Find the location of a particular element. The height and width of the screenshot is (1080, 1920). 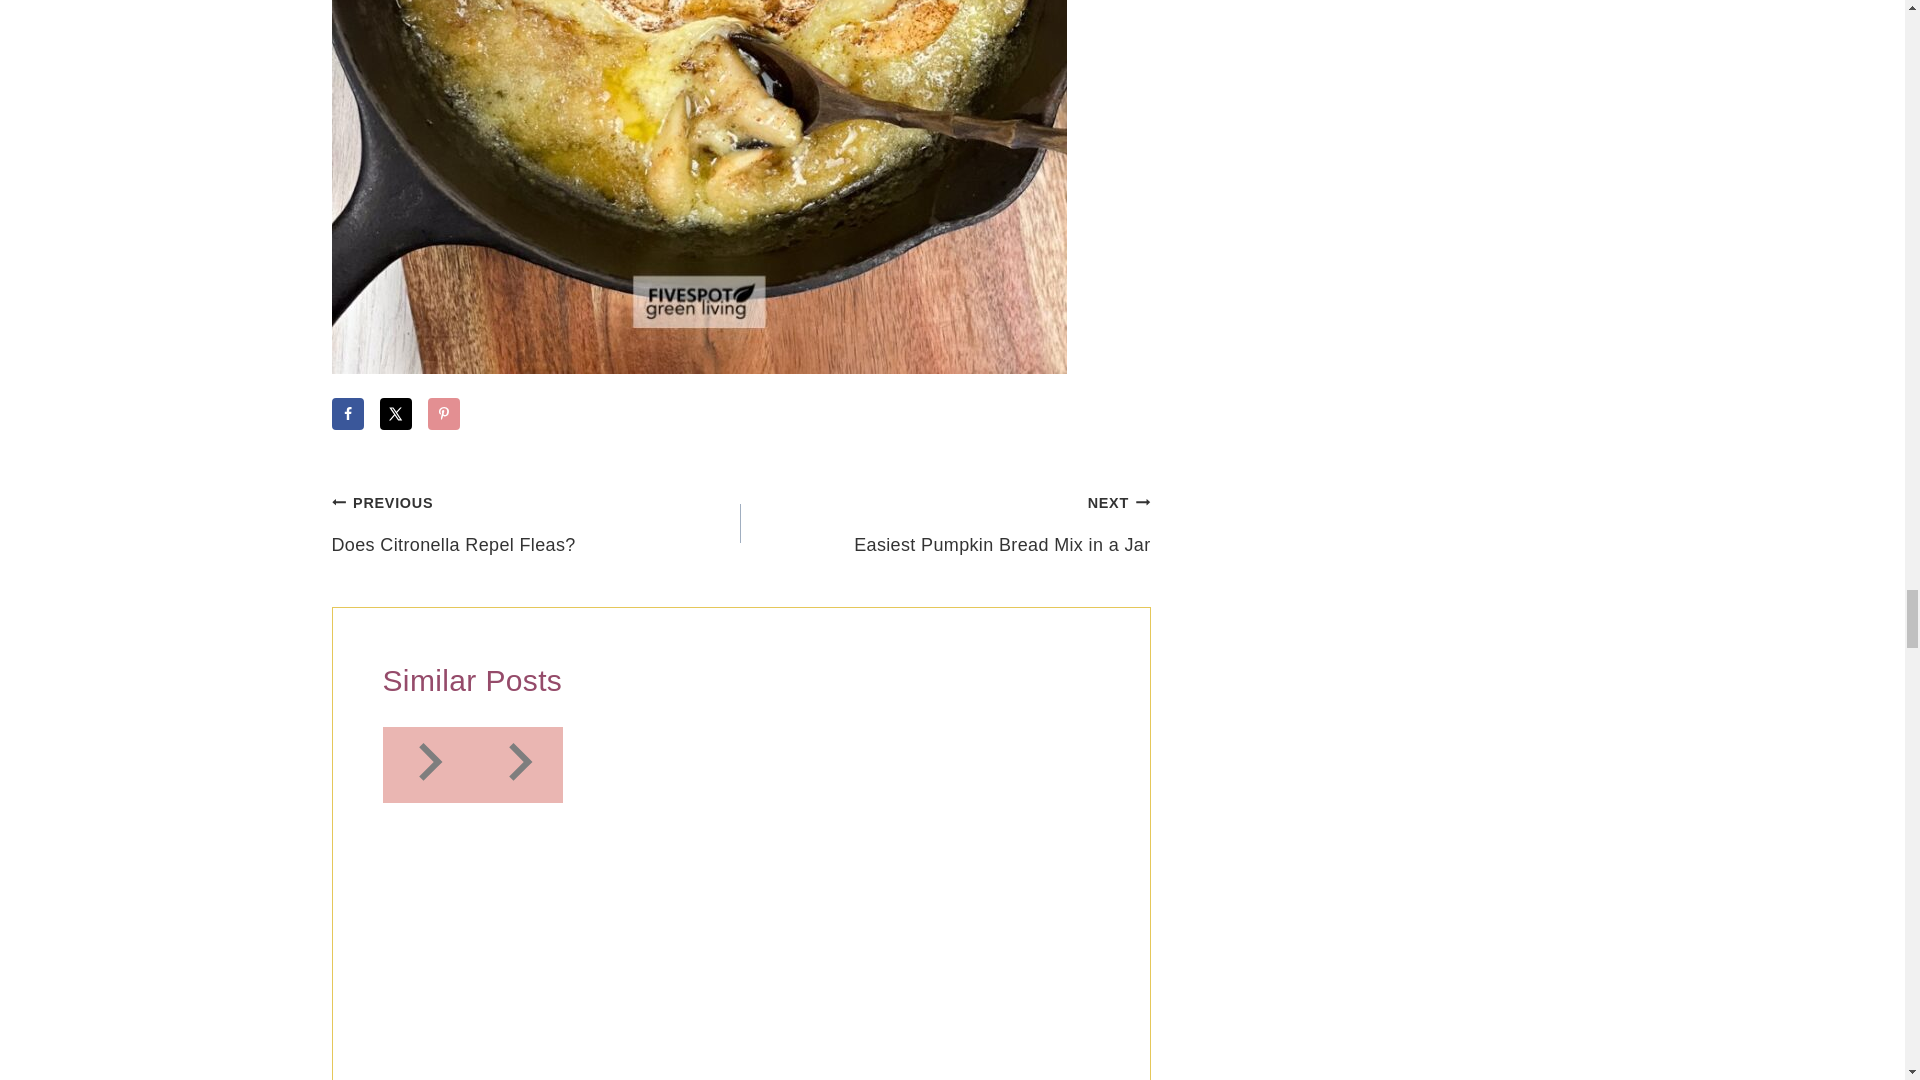

Share on Facebook is located at coordinates (348, 414).